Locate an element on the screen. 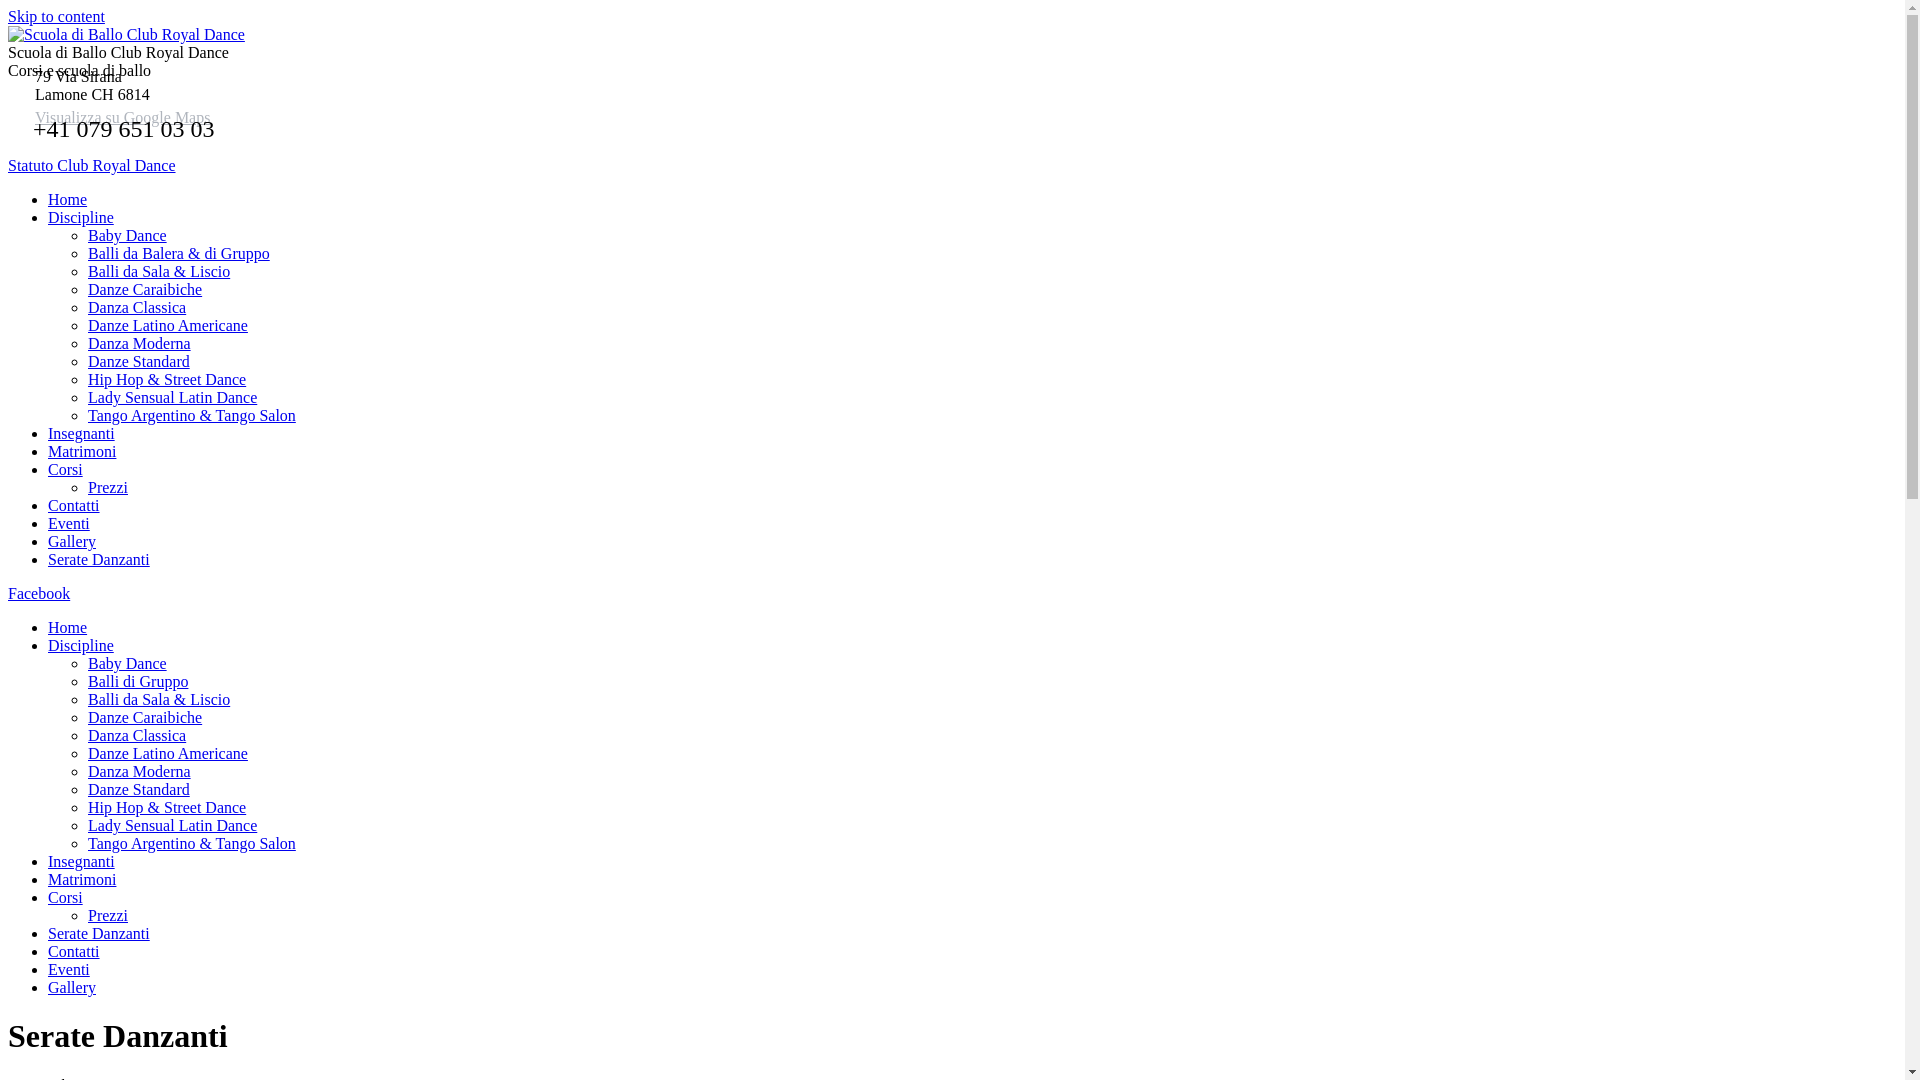 This screenshot has width=1920, height=1080. Danza Moderna is located at coordinates (140, 344).